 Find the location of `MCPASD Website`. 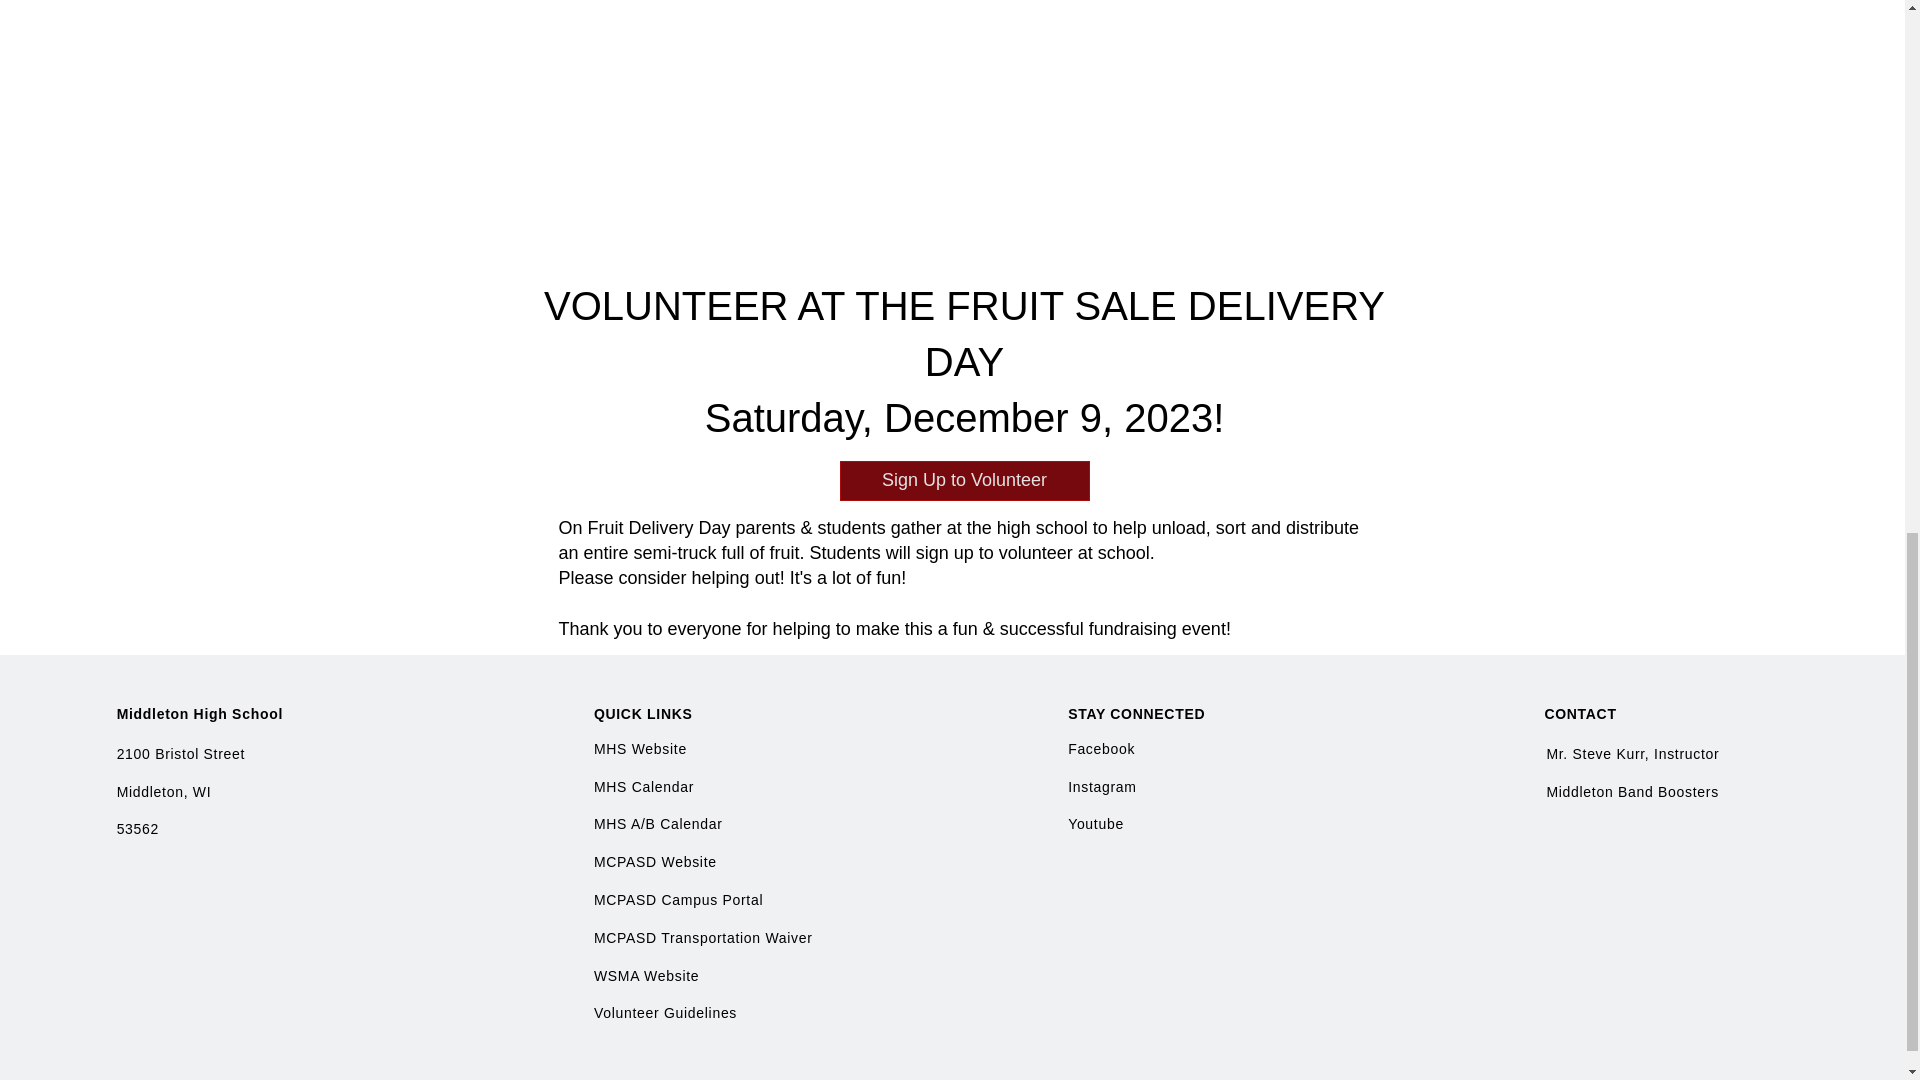

MCPASD Website is located at coordinates (654, 862).